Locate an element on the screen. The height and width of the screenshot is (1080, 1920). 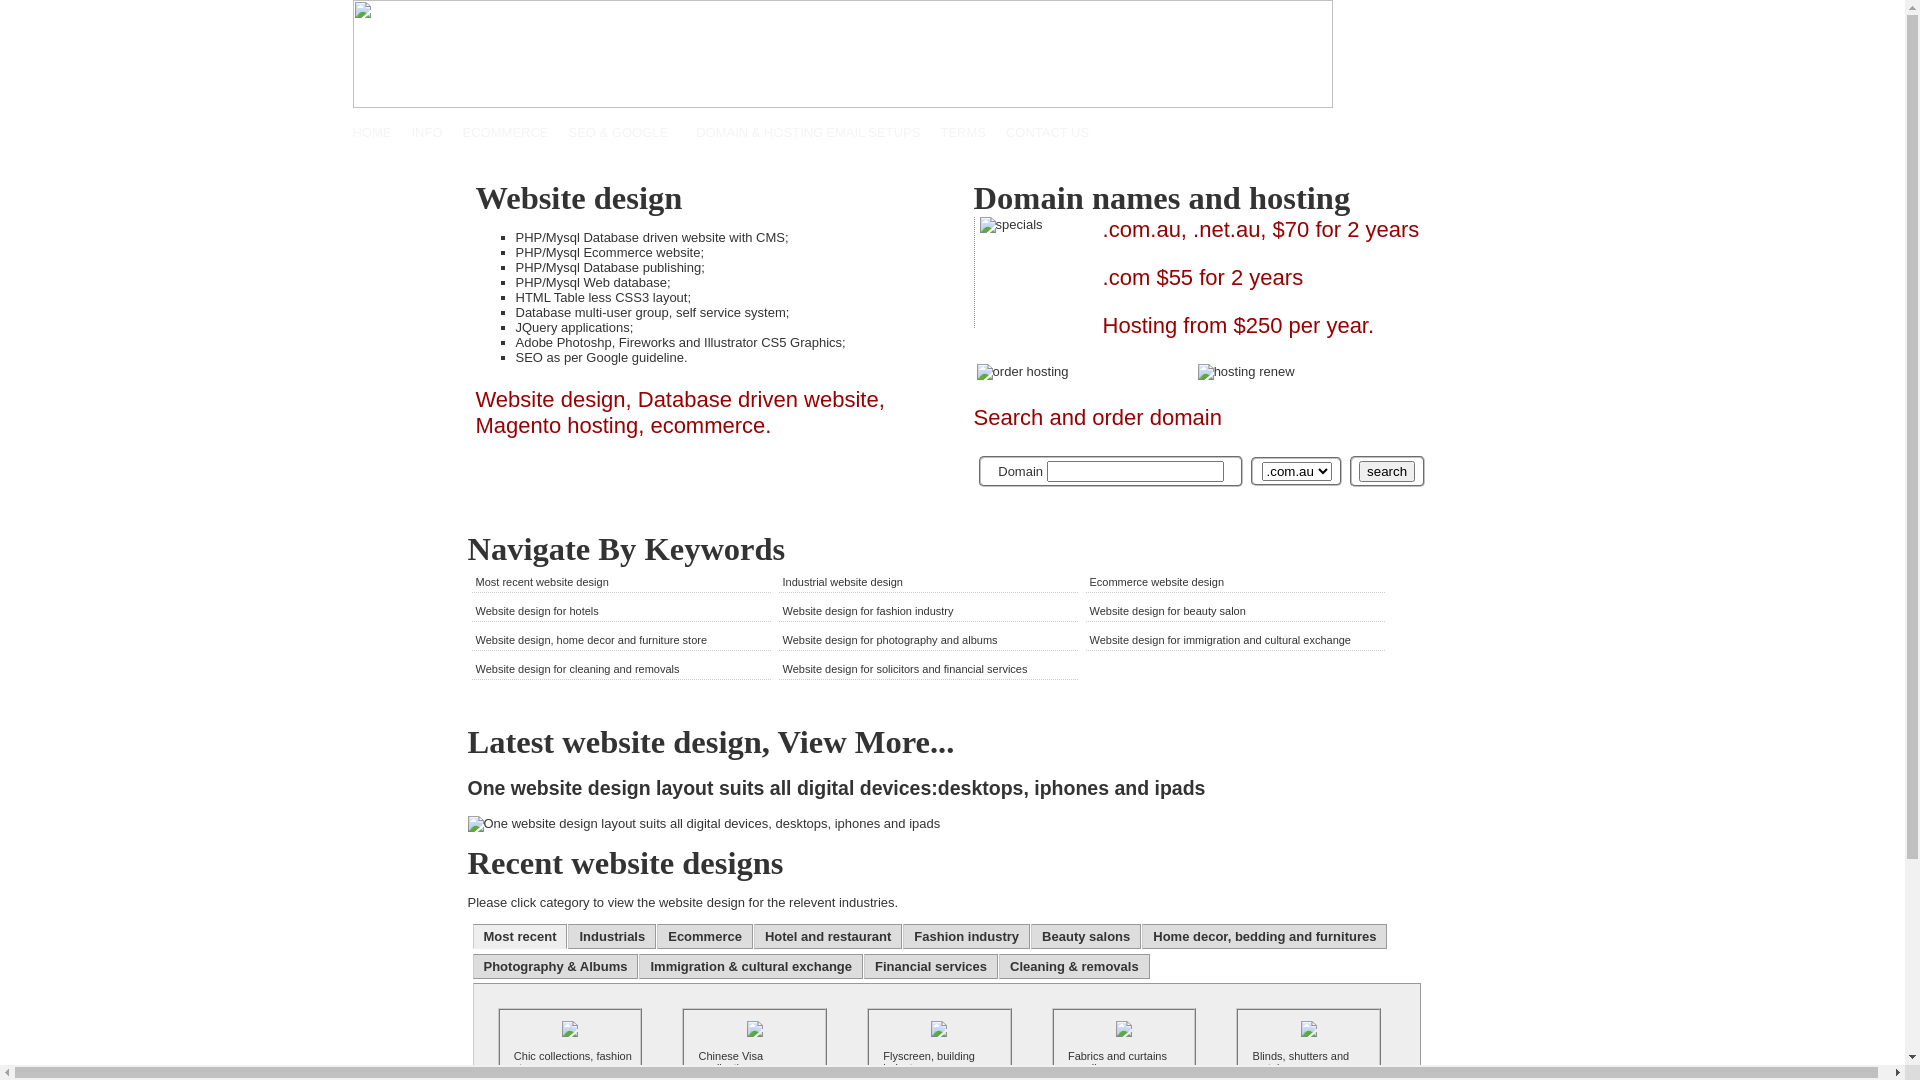
Website design, home decor and furniture store is located at coordinates (592, 640).